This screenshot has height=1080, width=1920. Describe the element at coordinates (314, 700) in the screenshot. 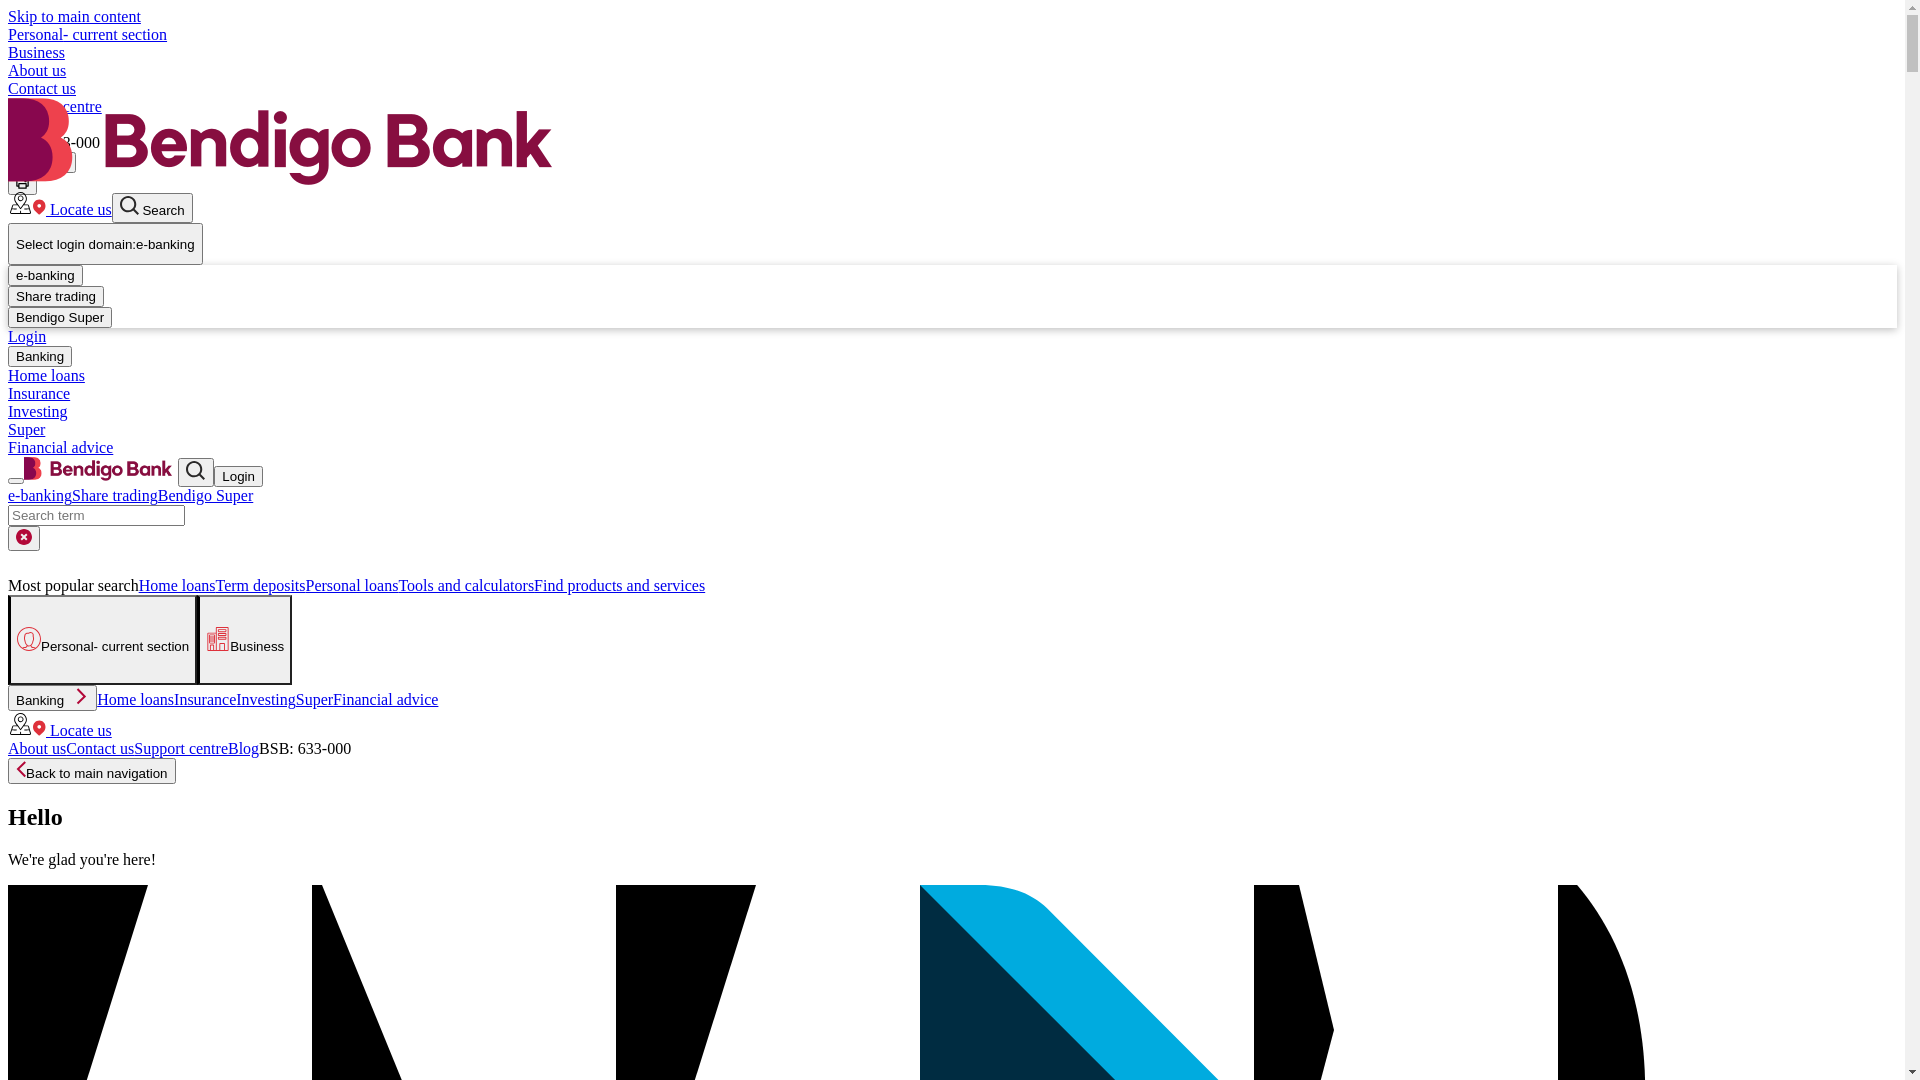

I see `Super` at that location.